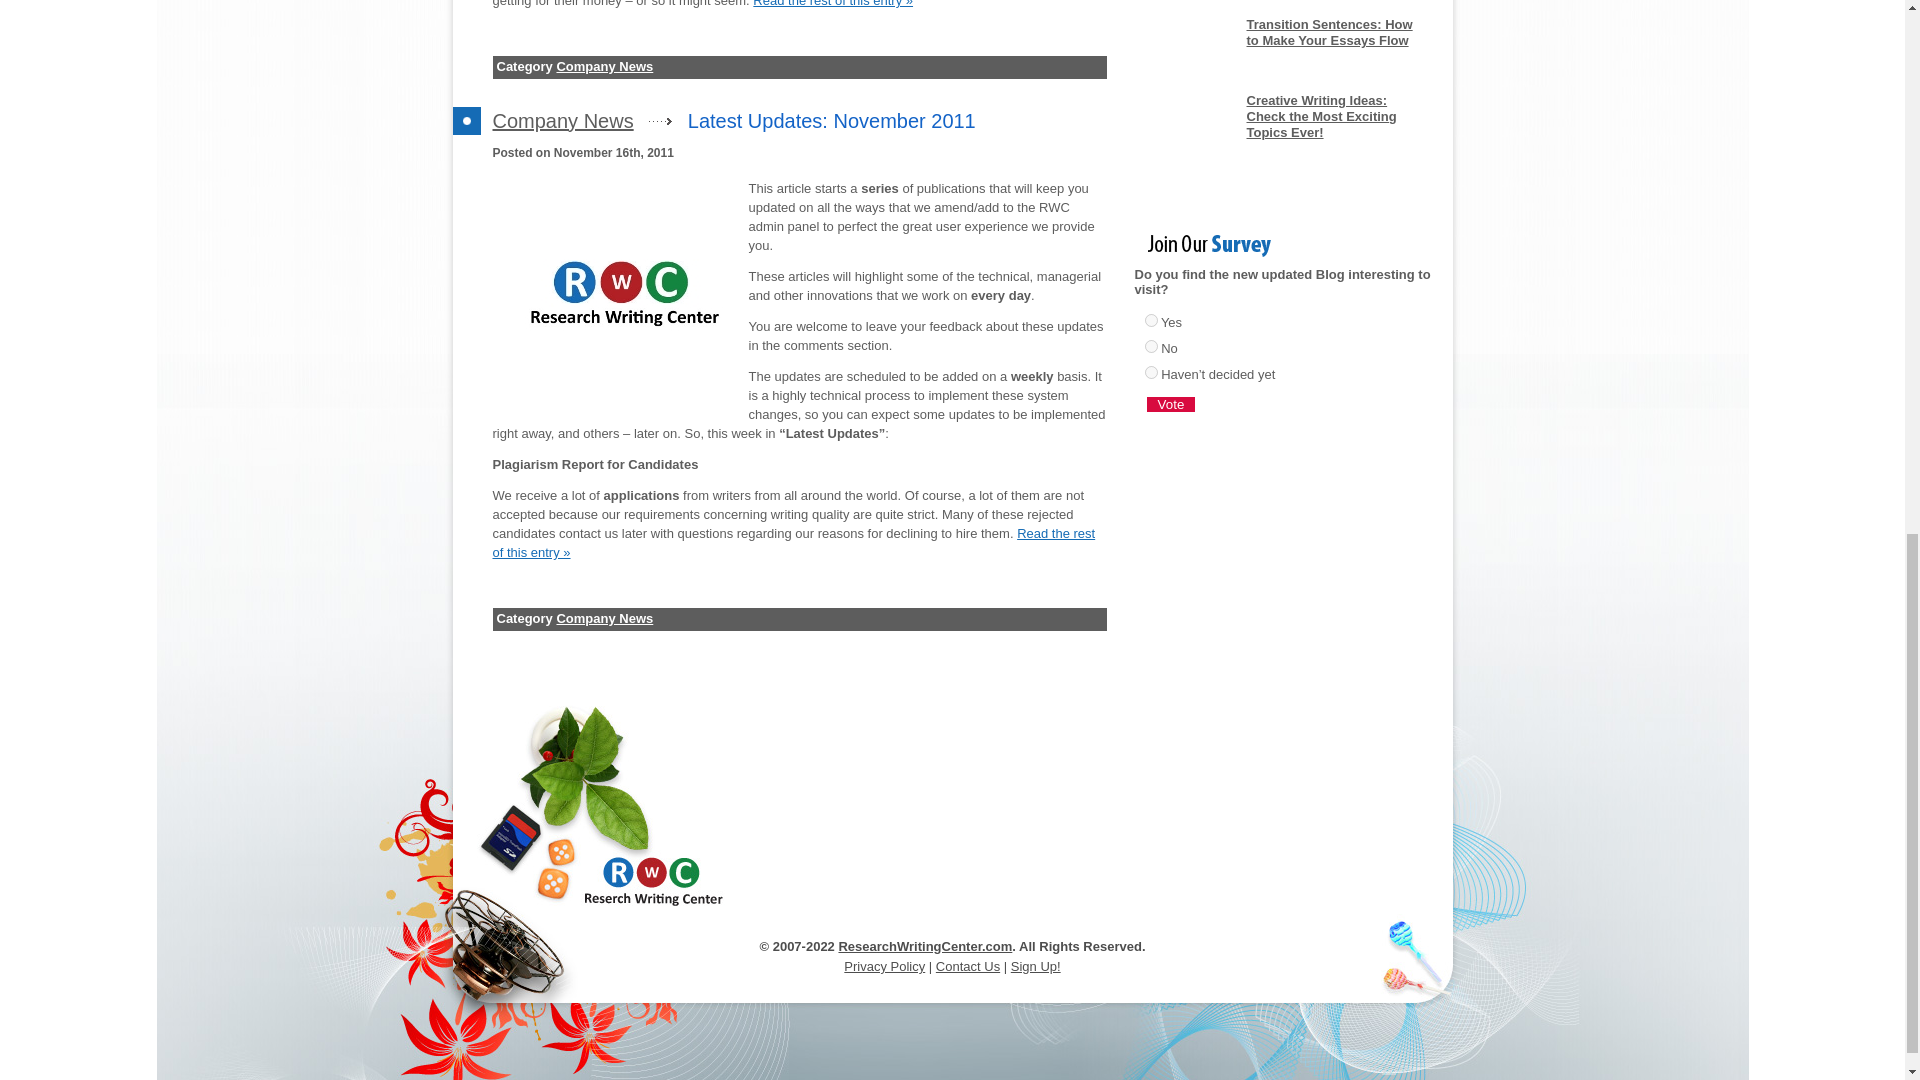  I want to click on Company News, so click(604, 66).